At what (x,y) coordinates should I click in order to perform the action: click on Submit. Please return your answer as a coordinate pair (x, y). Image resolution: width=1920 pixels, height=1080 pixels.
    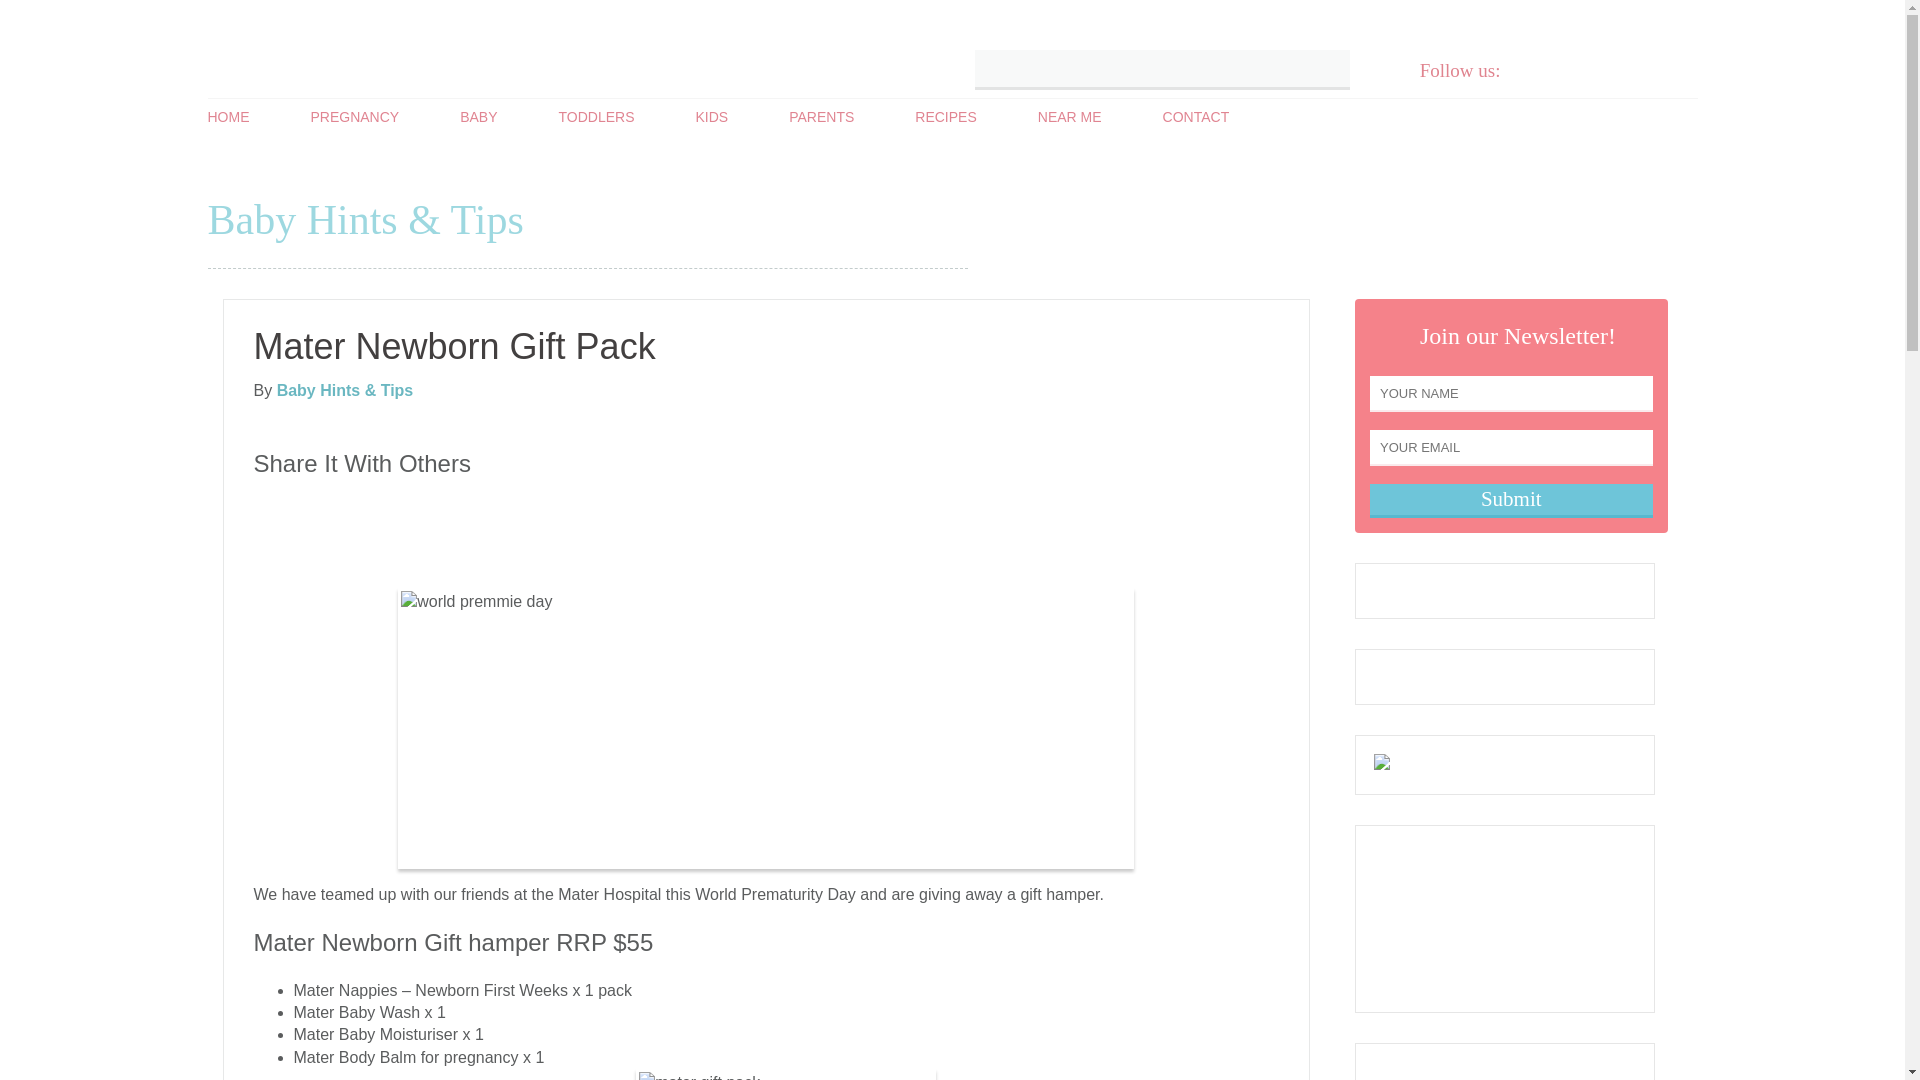
    Looking at the image, I should click on (1512, 501).